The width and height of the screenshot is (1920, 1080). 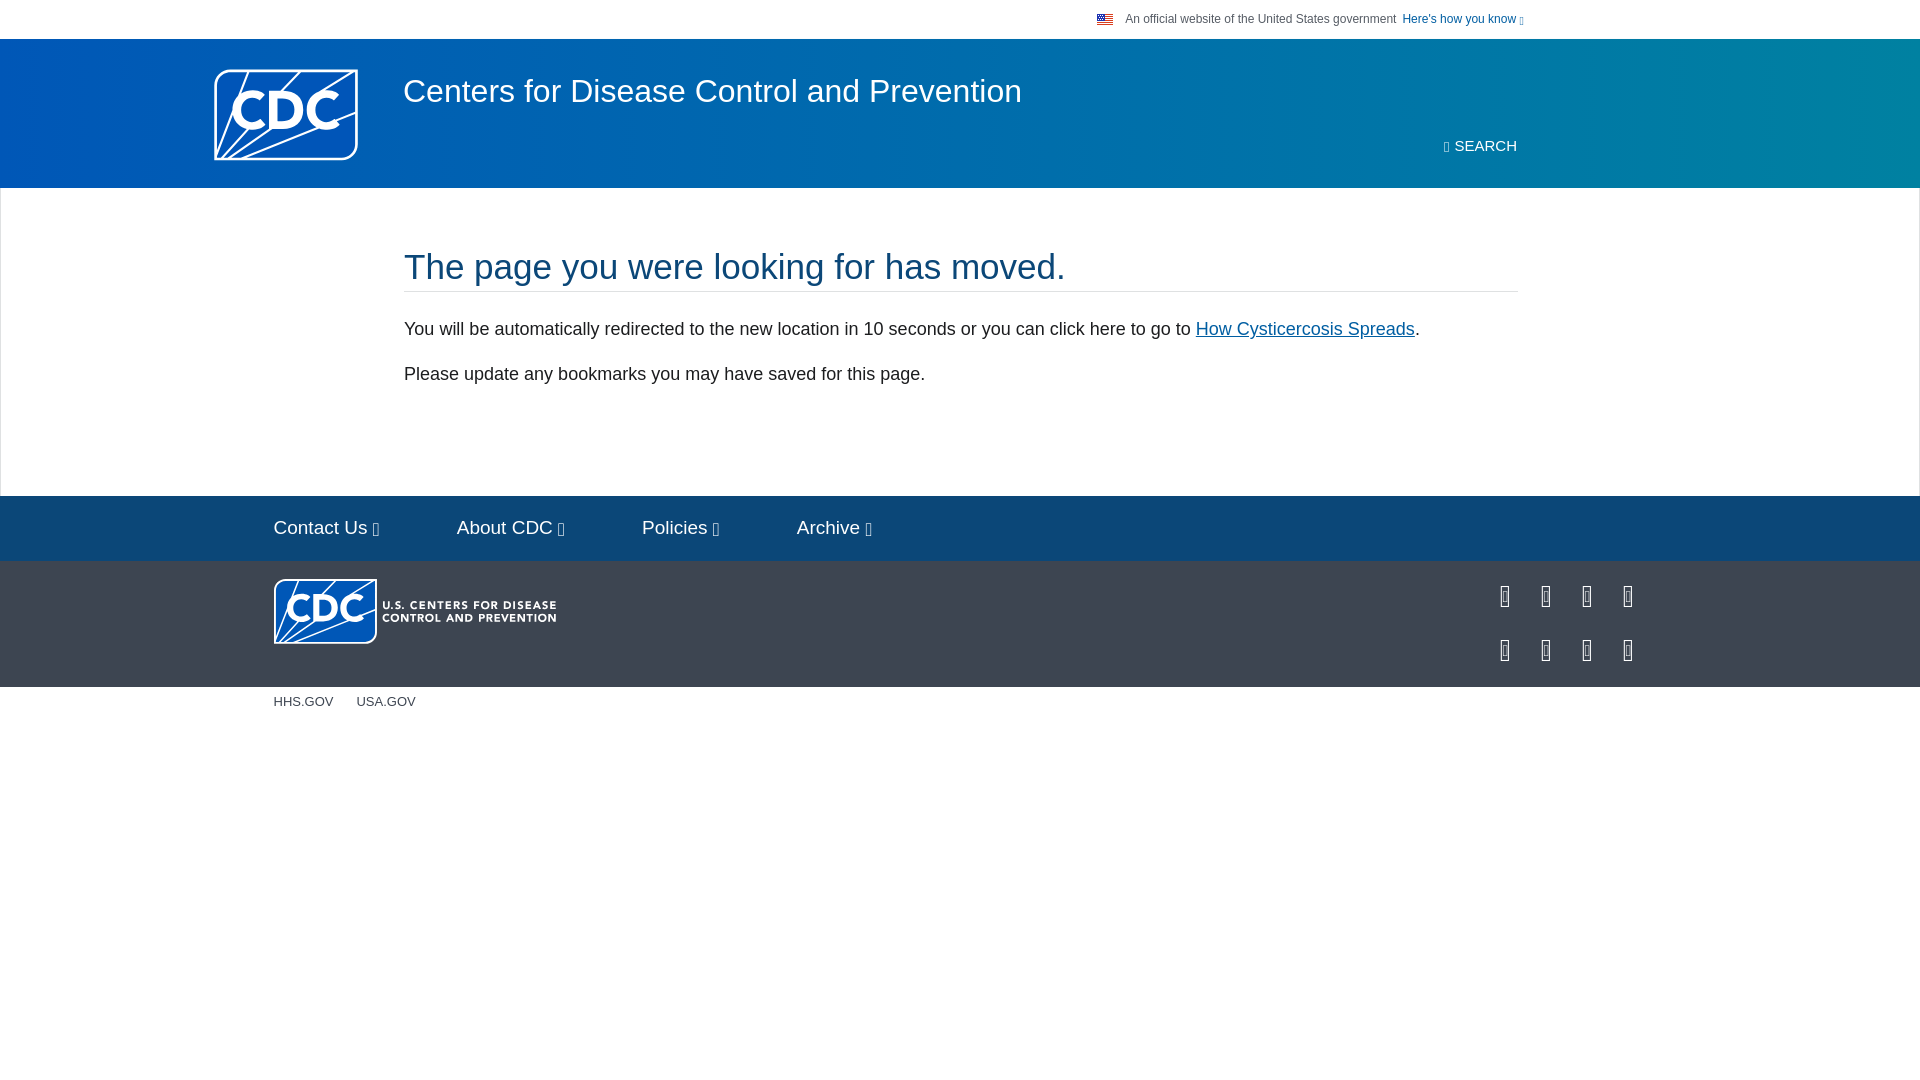 What do you see at coordinates (1462, 18) in the screenshot?
I see `Here's how you know` at bounding box center [1462, 18].